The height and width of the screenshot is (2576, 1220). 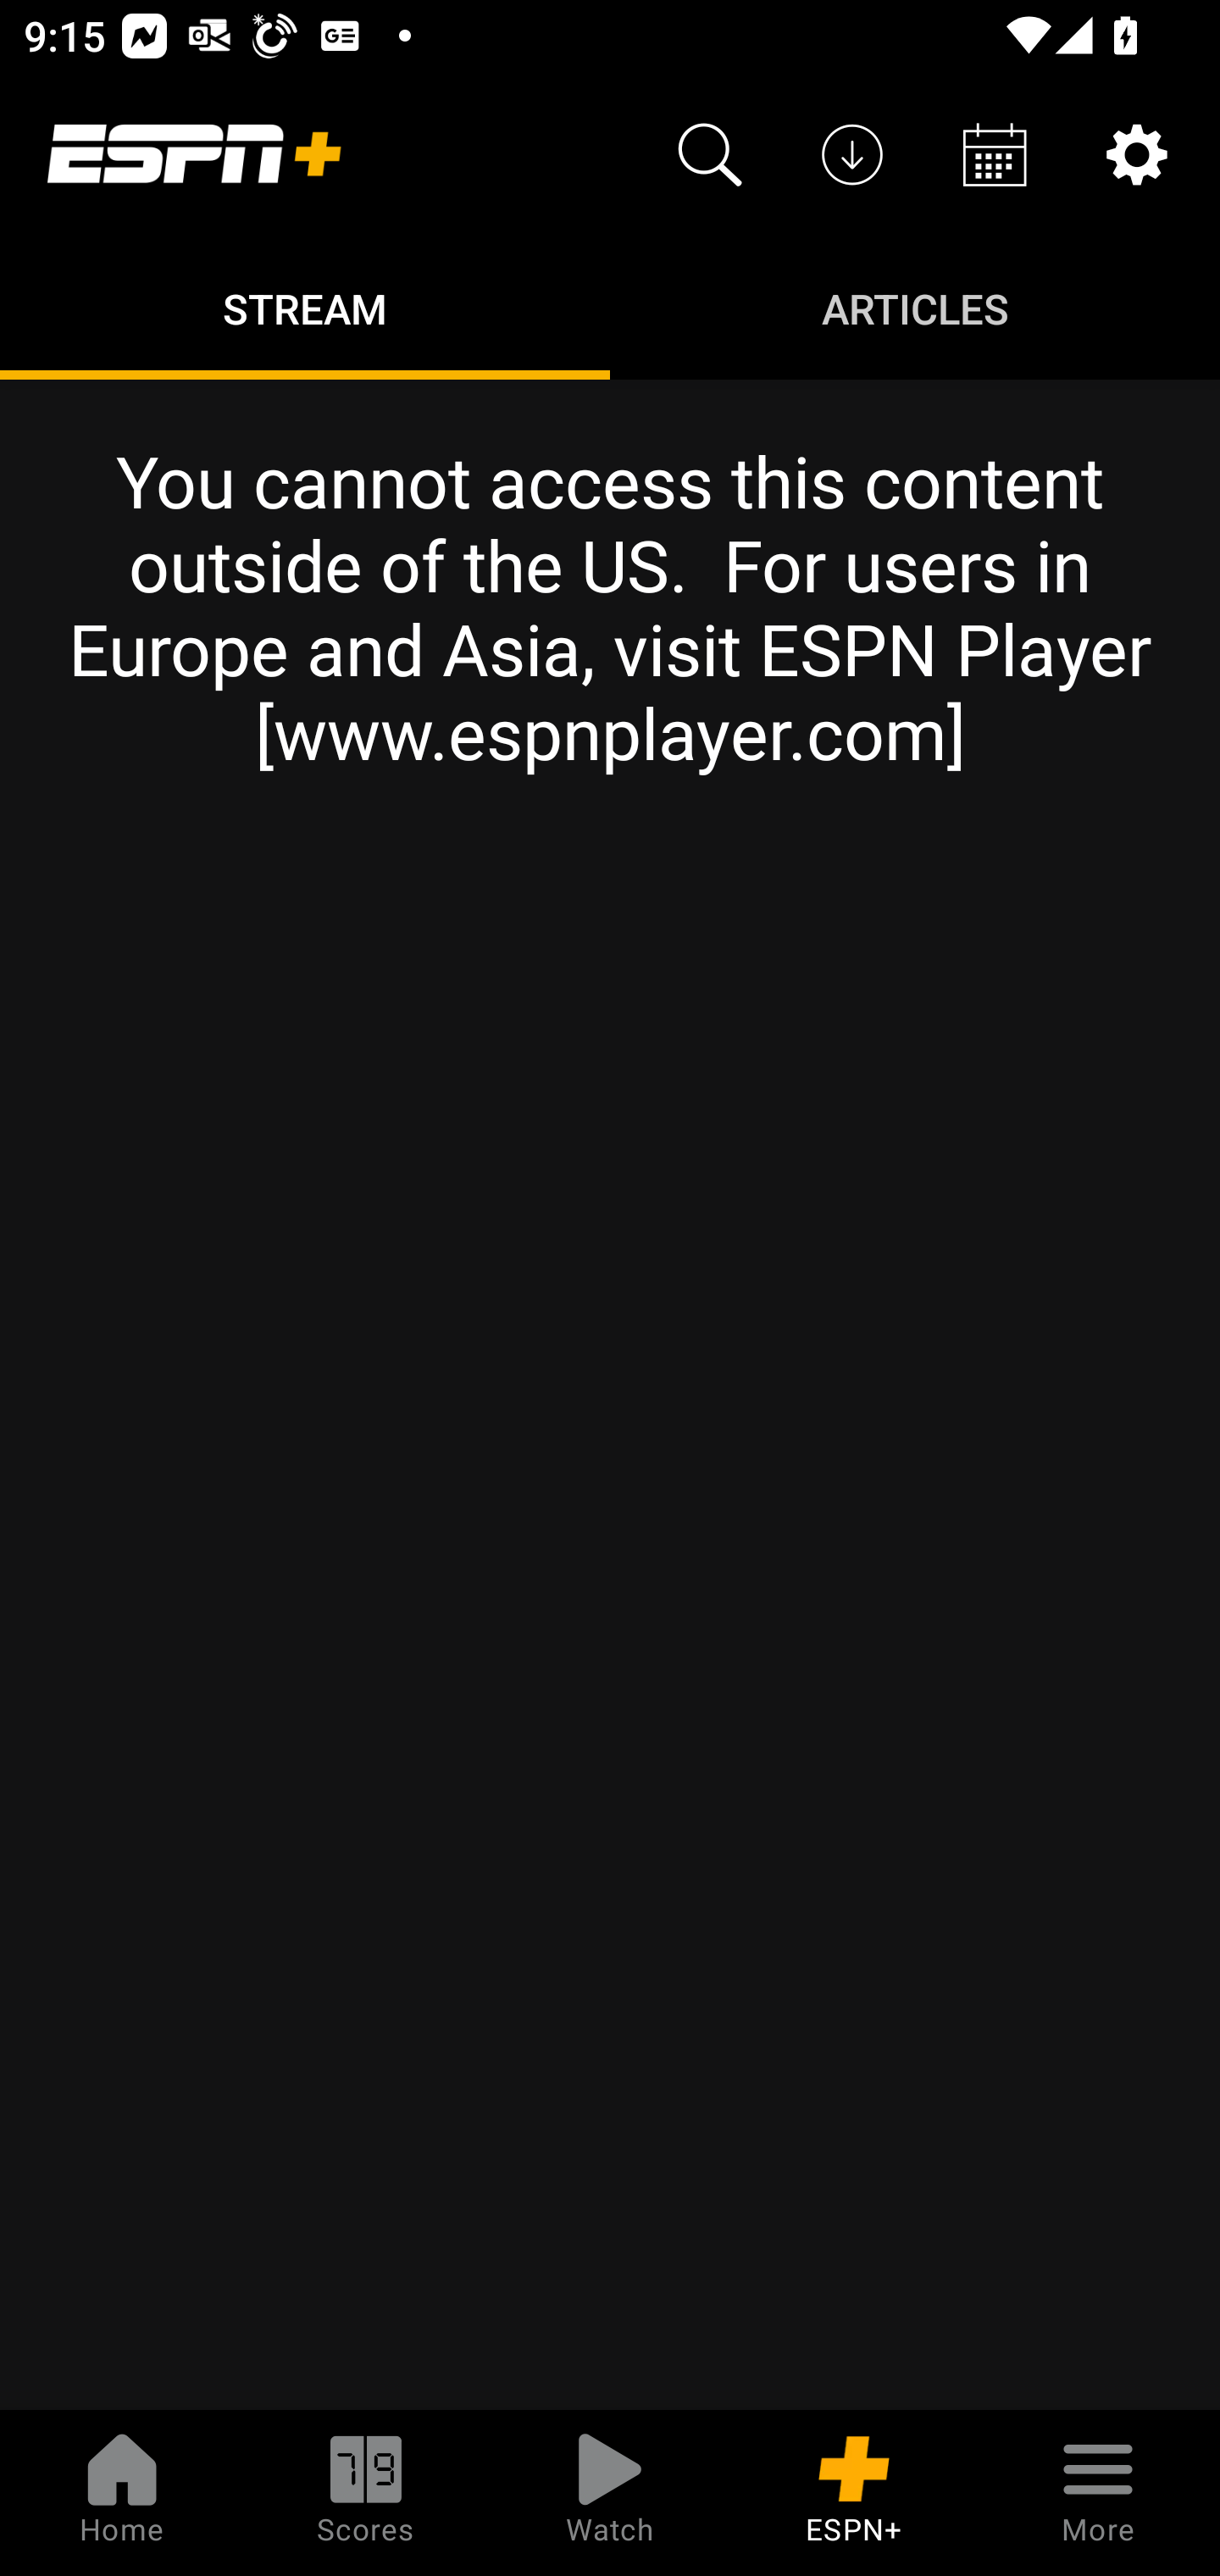 I want to click on Articles ARTICLES, so click(x=915, y=307).